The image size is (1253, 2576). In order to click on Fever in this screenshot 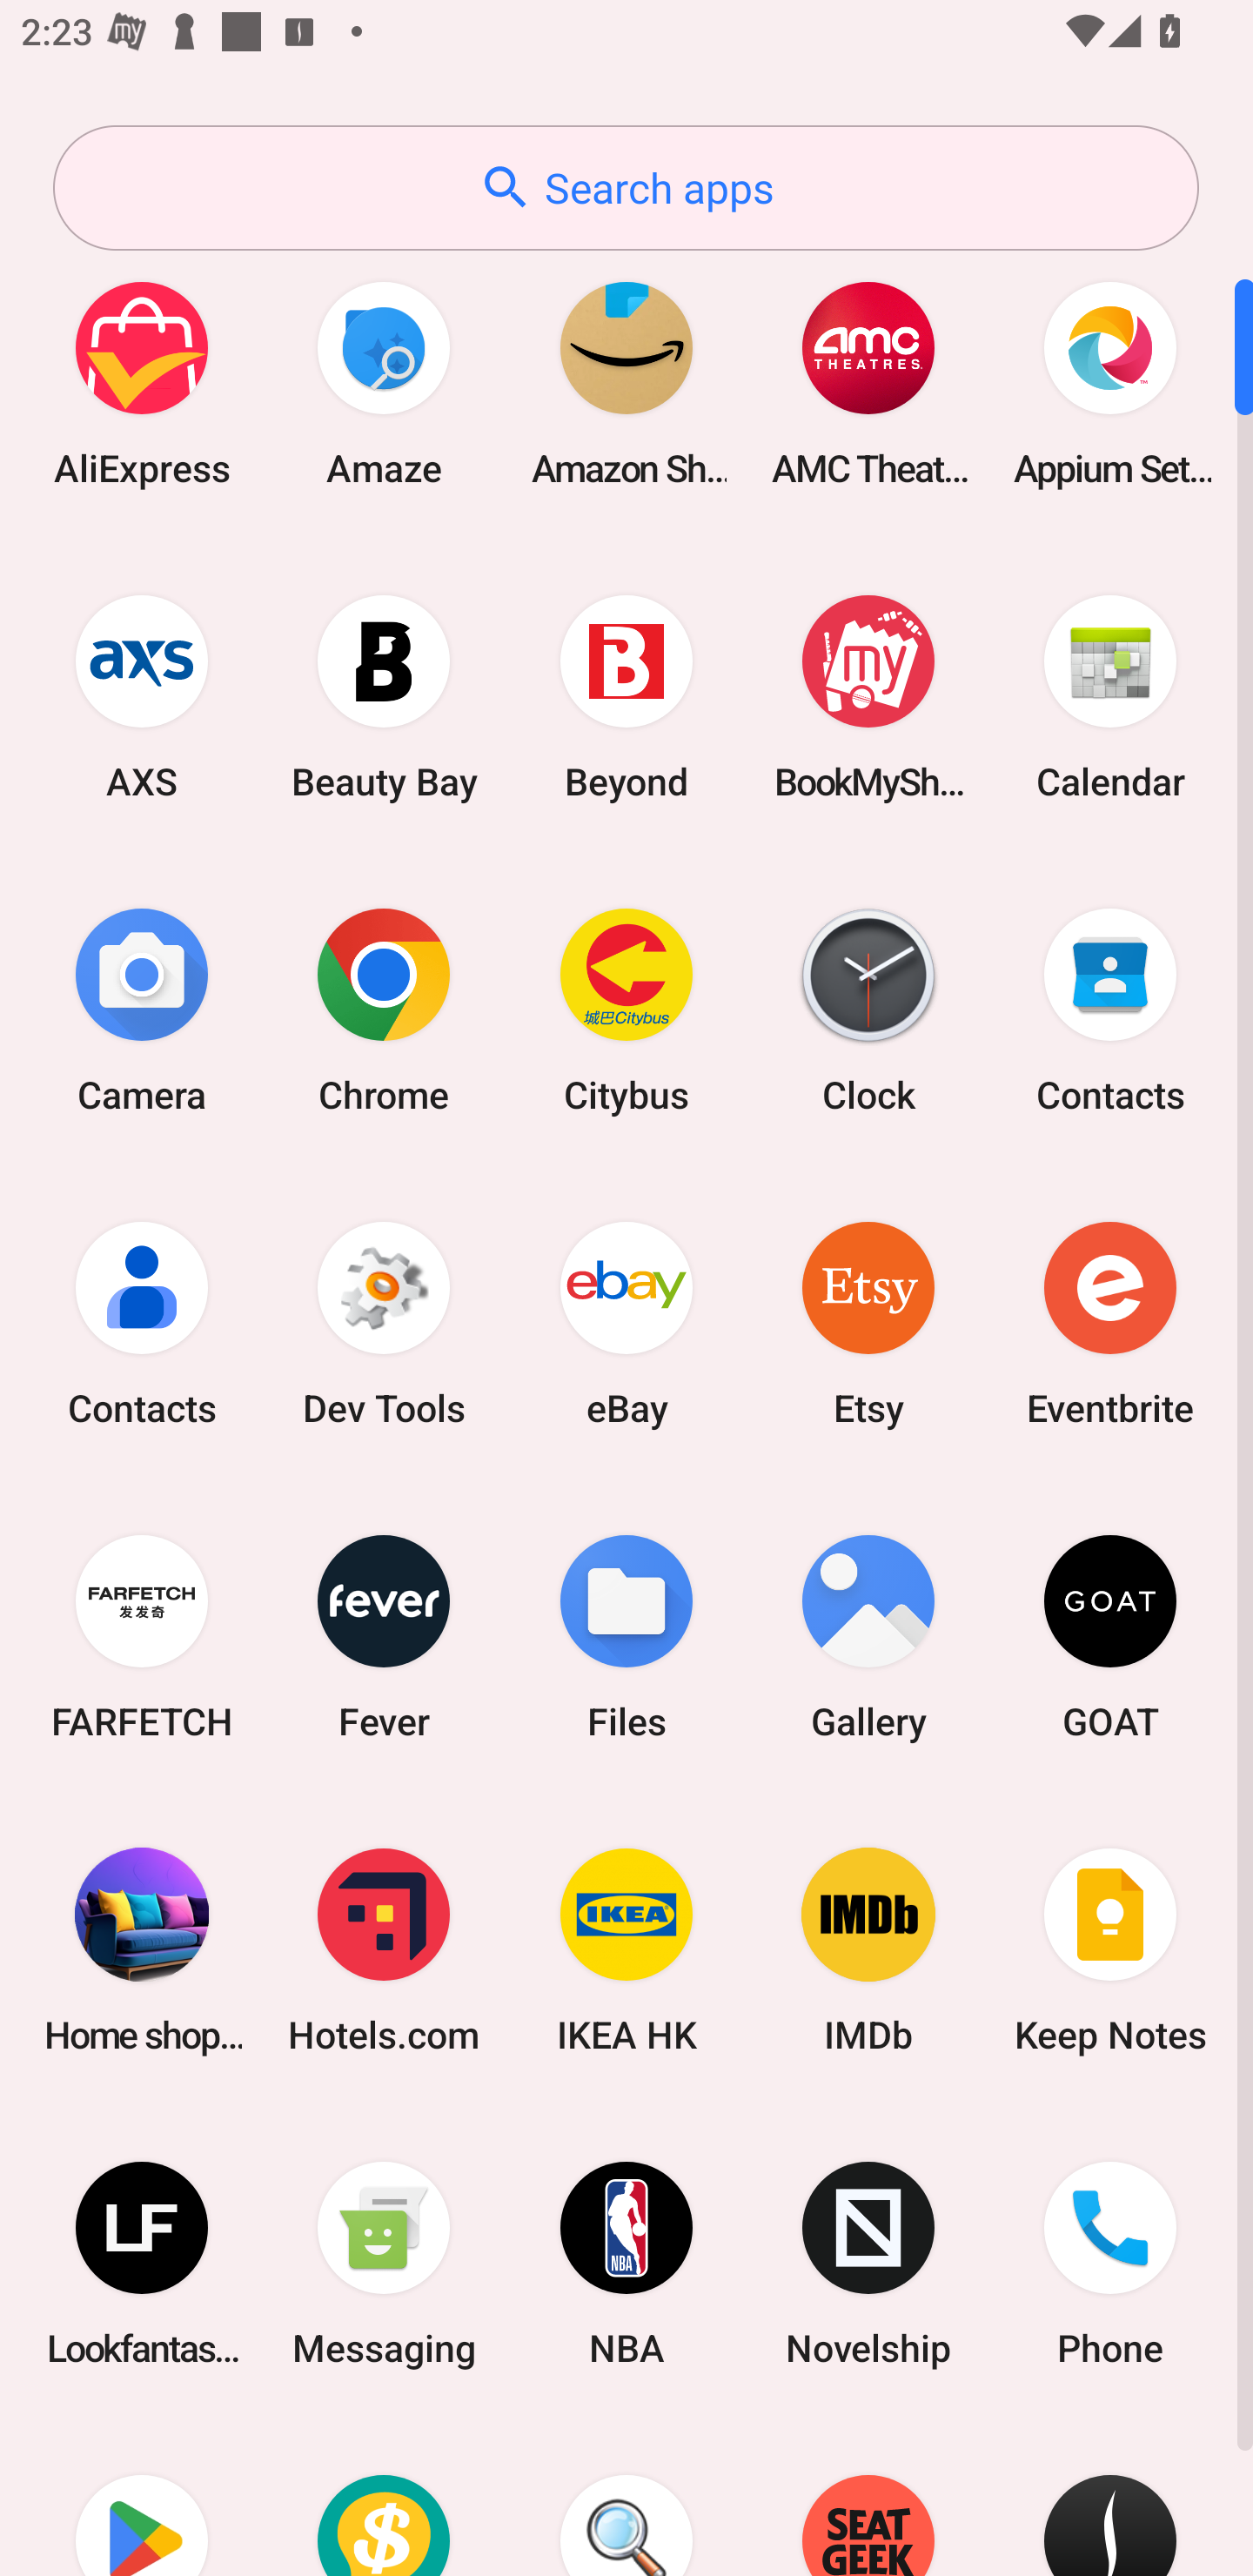, I will do `click(384, 1636)`.